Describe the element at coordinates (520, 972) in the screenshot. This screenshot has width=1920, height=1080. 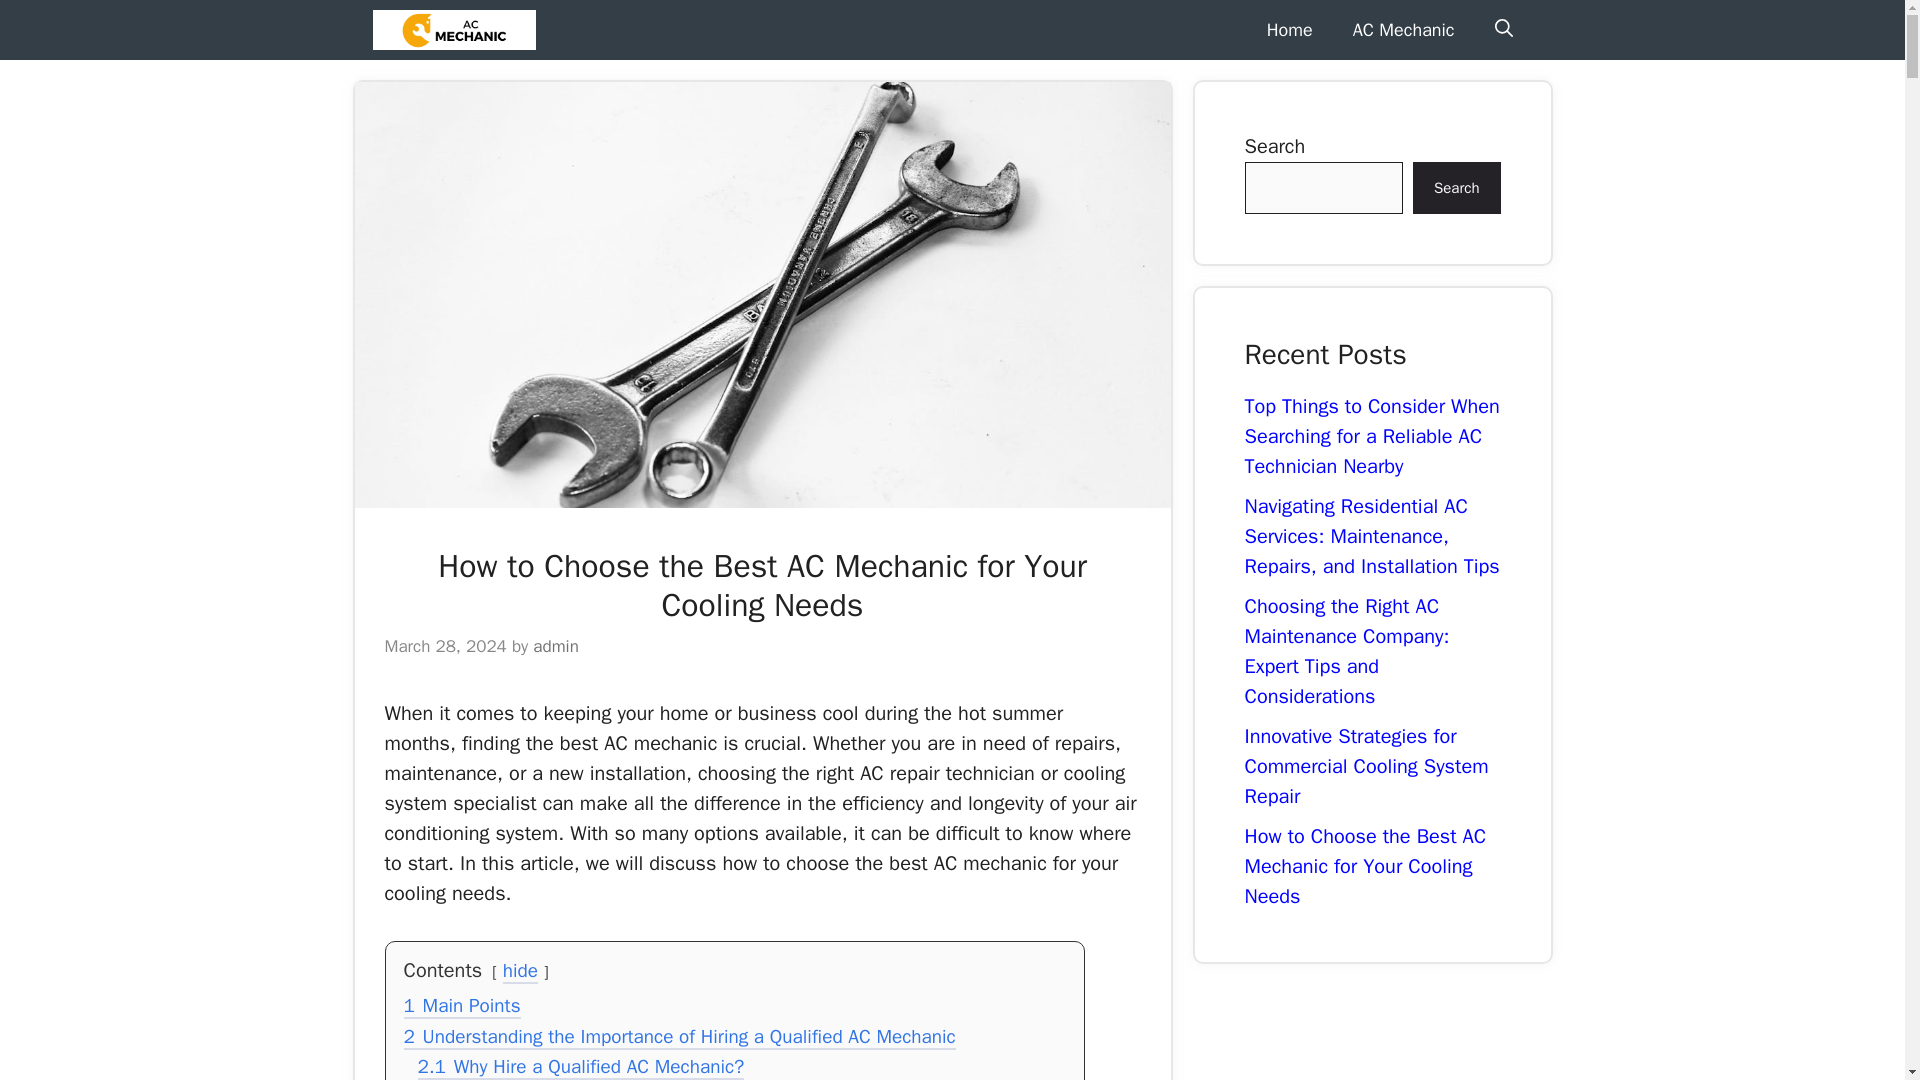
I see `hide` at that location.